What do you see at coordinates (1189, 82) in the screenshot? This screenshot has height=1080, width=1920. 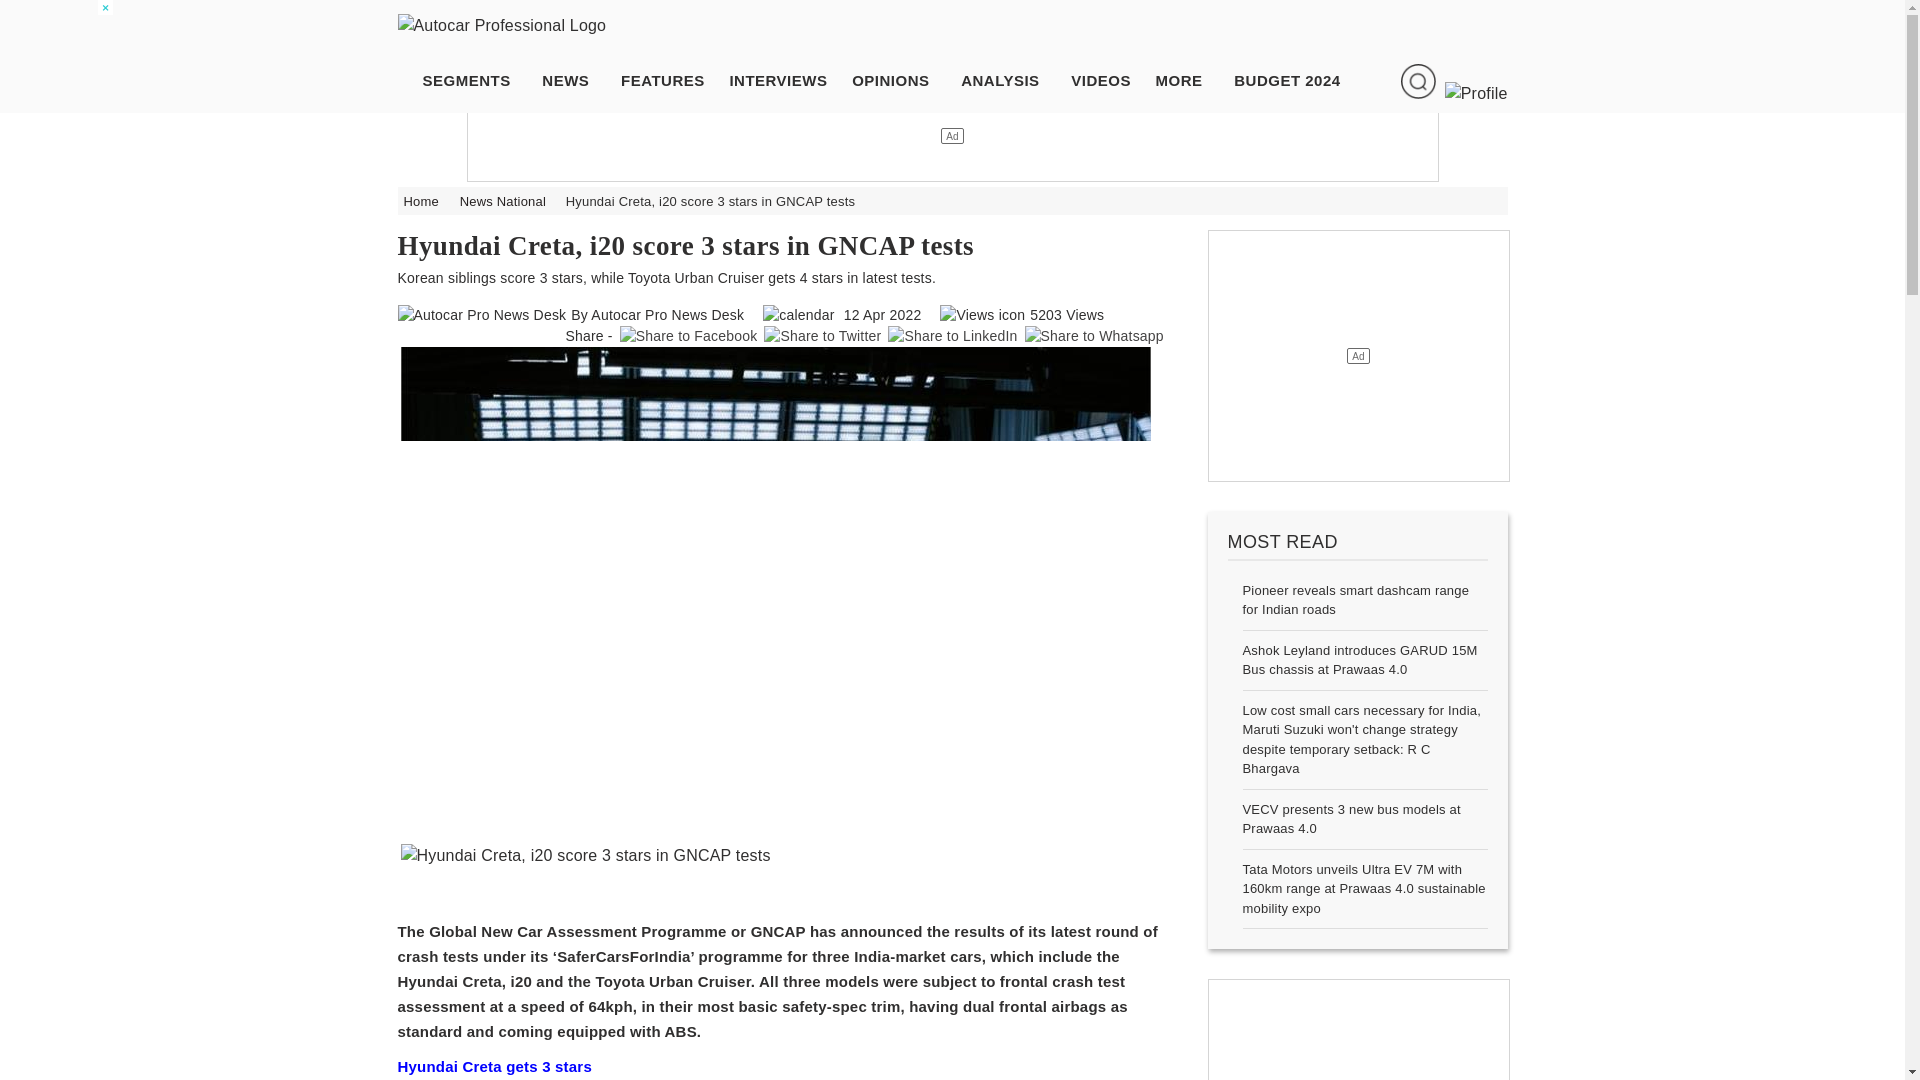 I see `MORE` at bounding box center [1189, 82].